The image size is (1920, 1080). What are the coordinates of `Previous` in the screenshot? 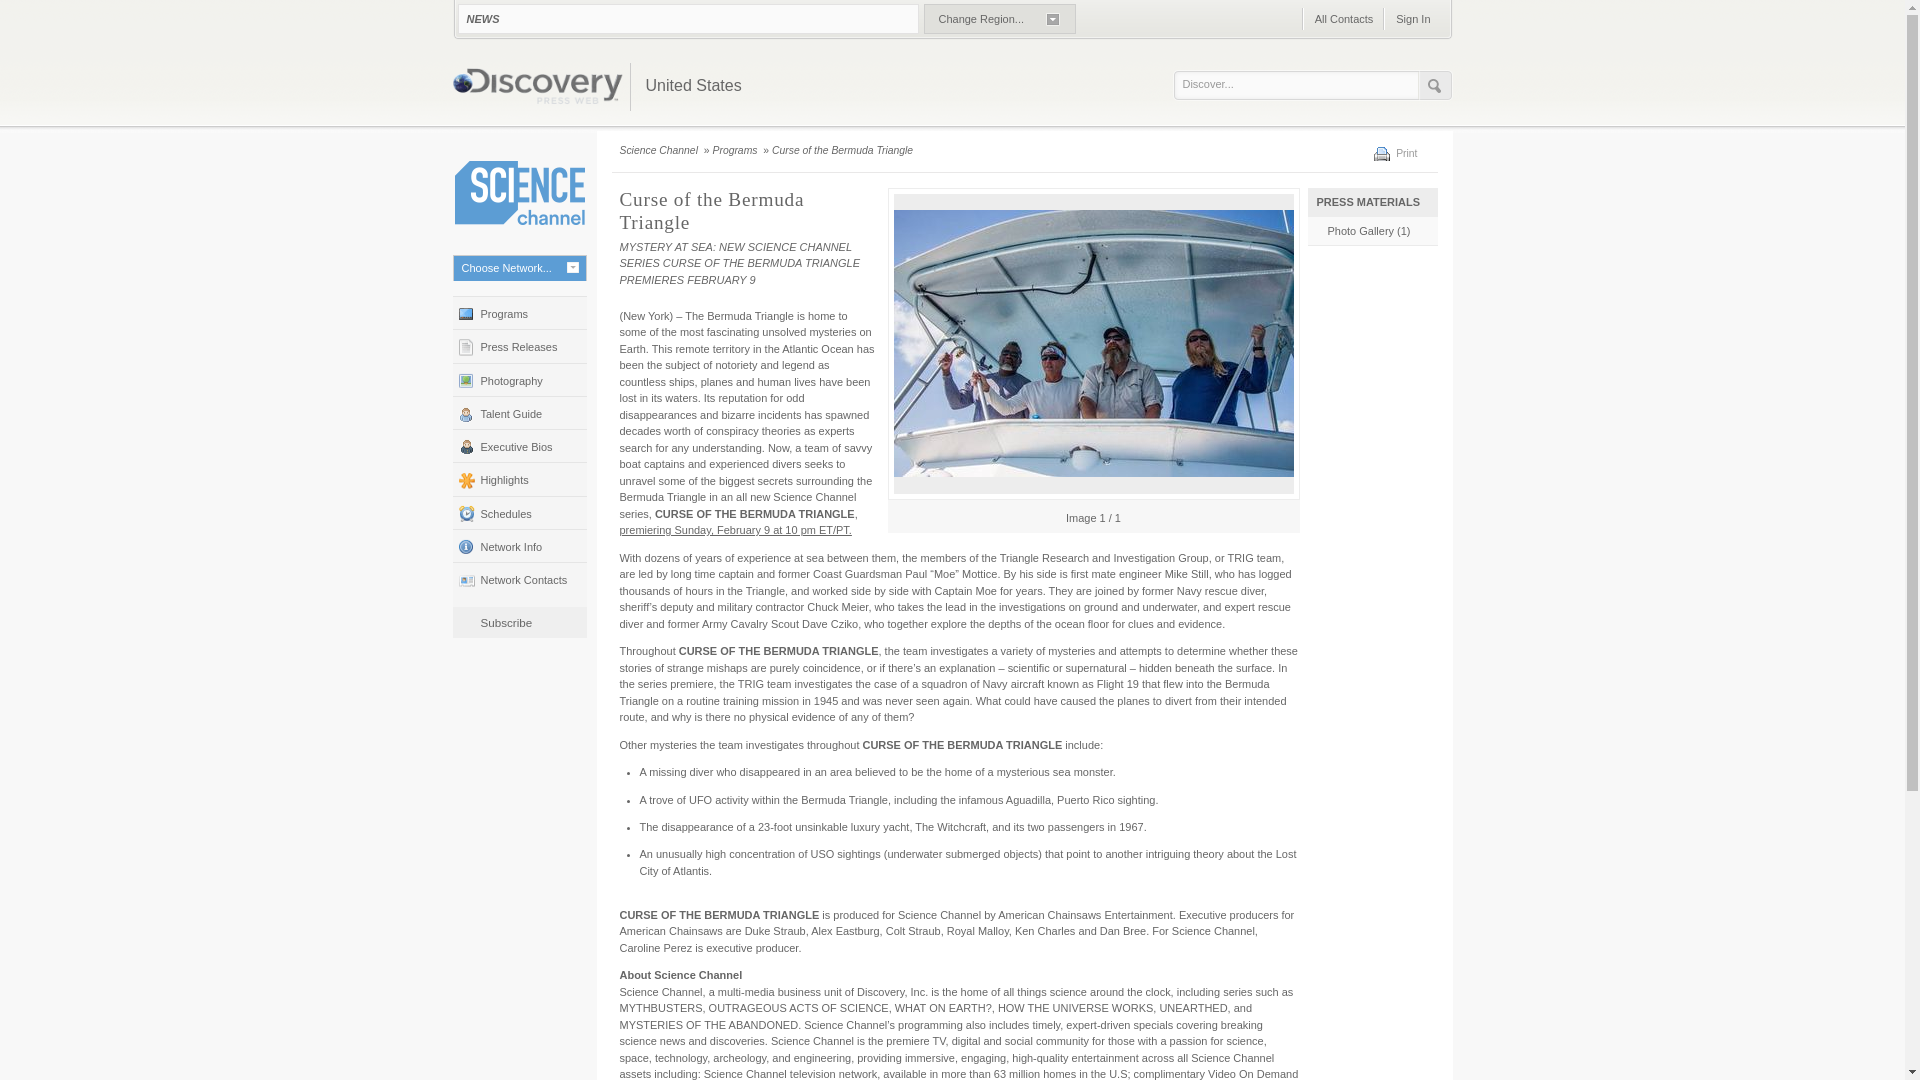 It's located at (898, 516).